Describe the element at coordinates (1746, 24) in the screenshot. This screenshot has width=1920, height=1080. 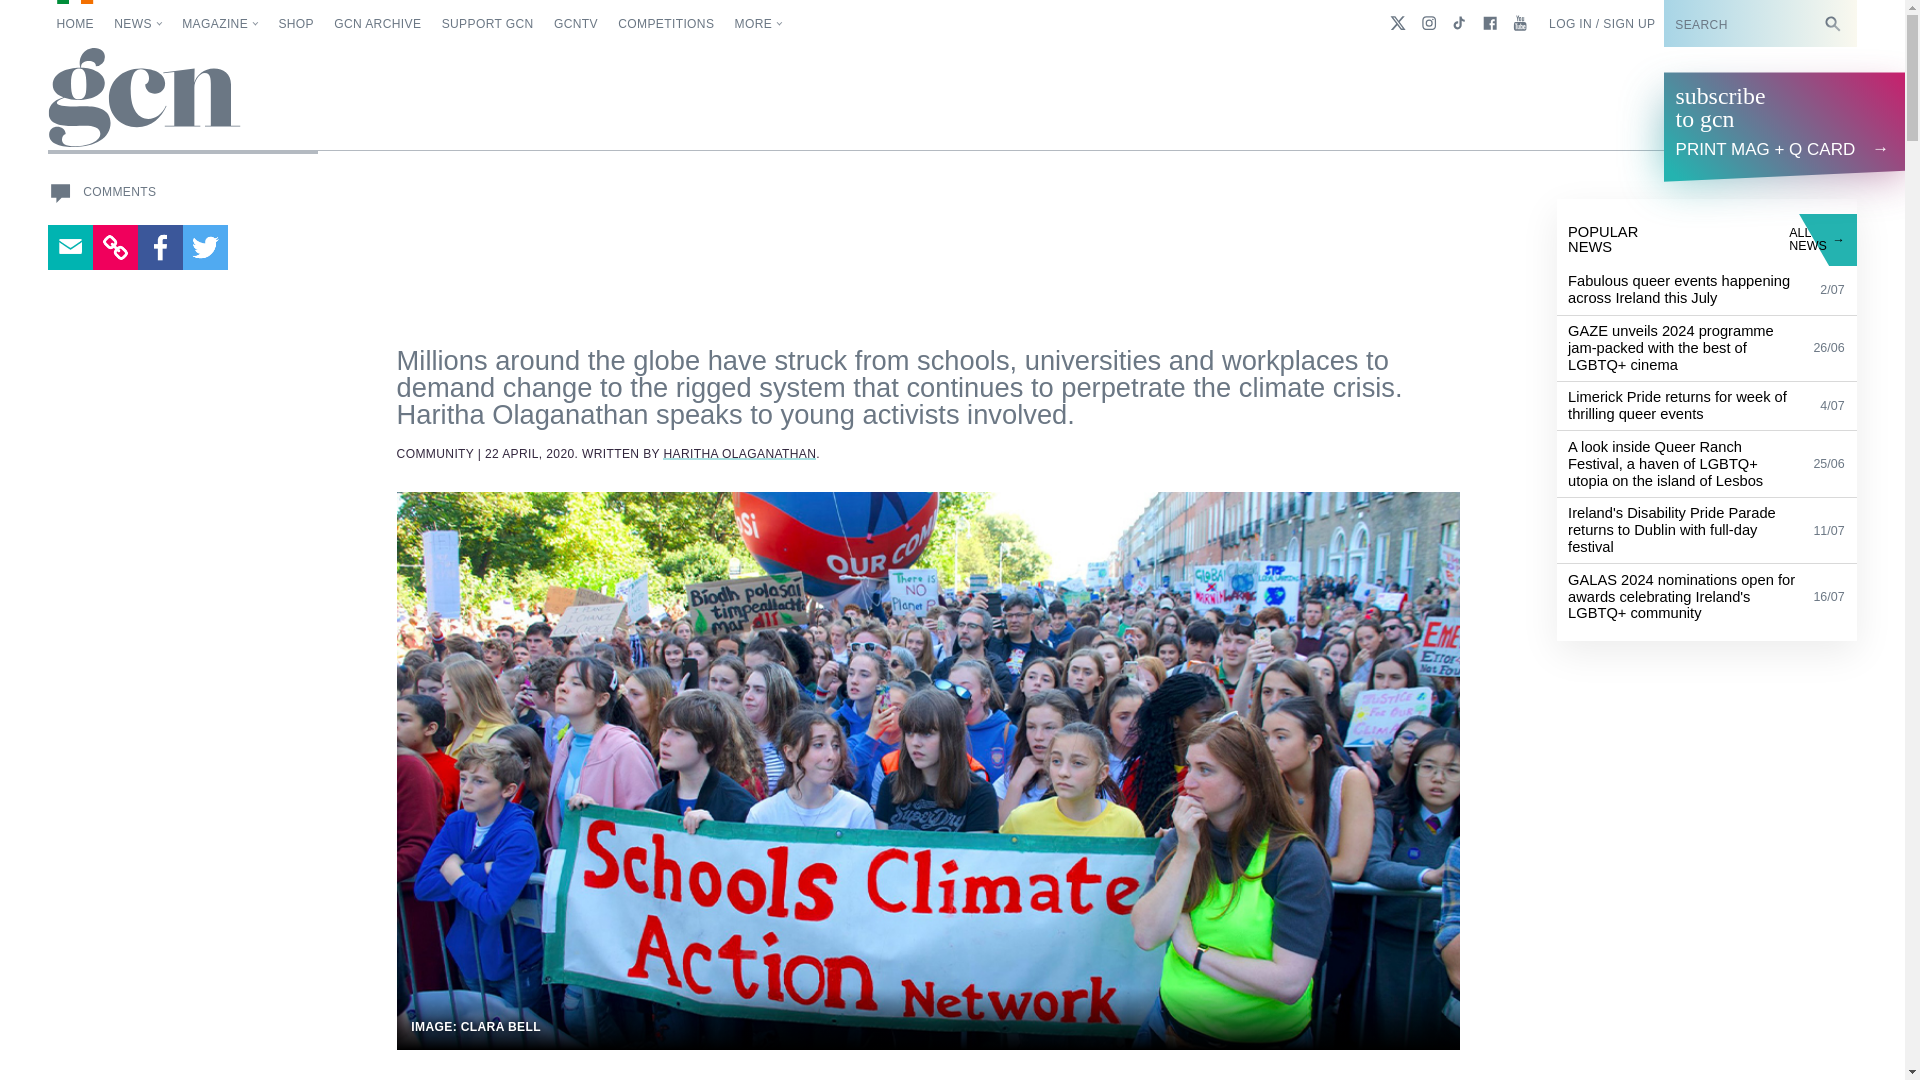
I see `Subscribe to GCN` at that location.